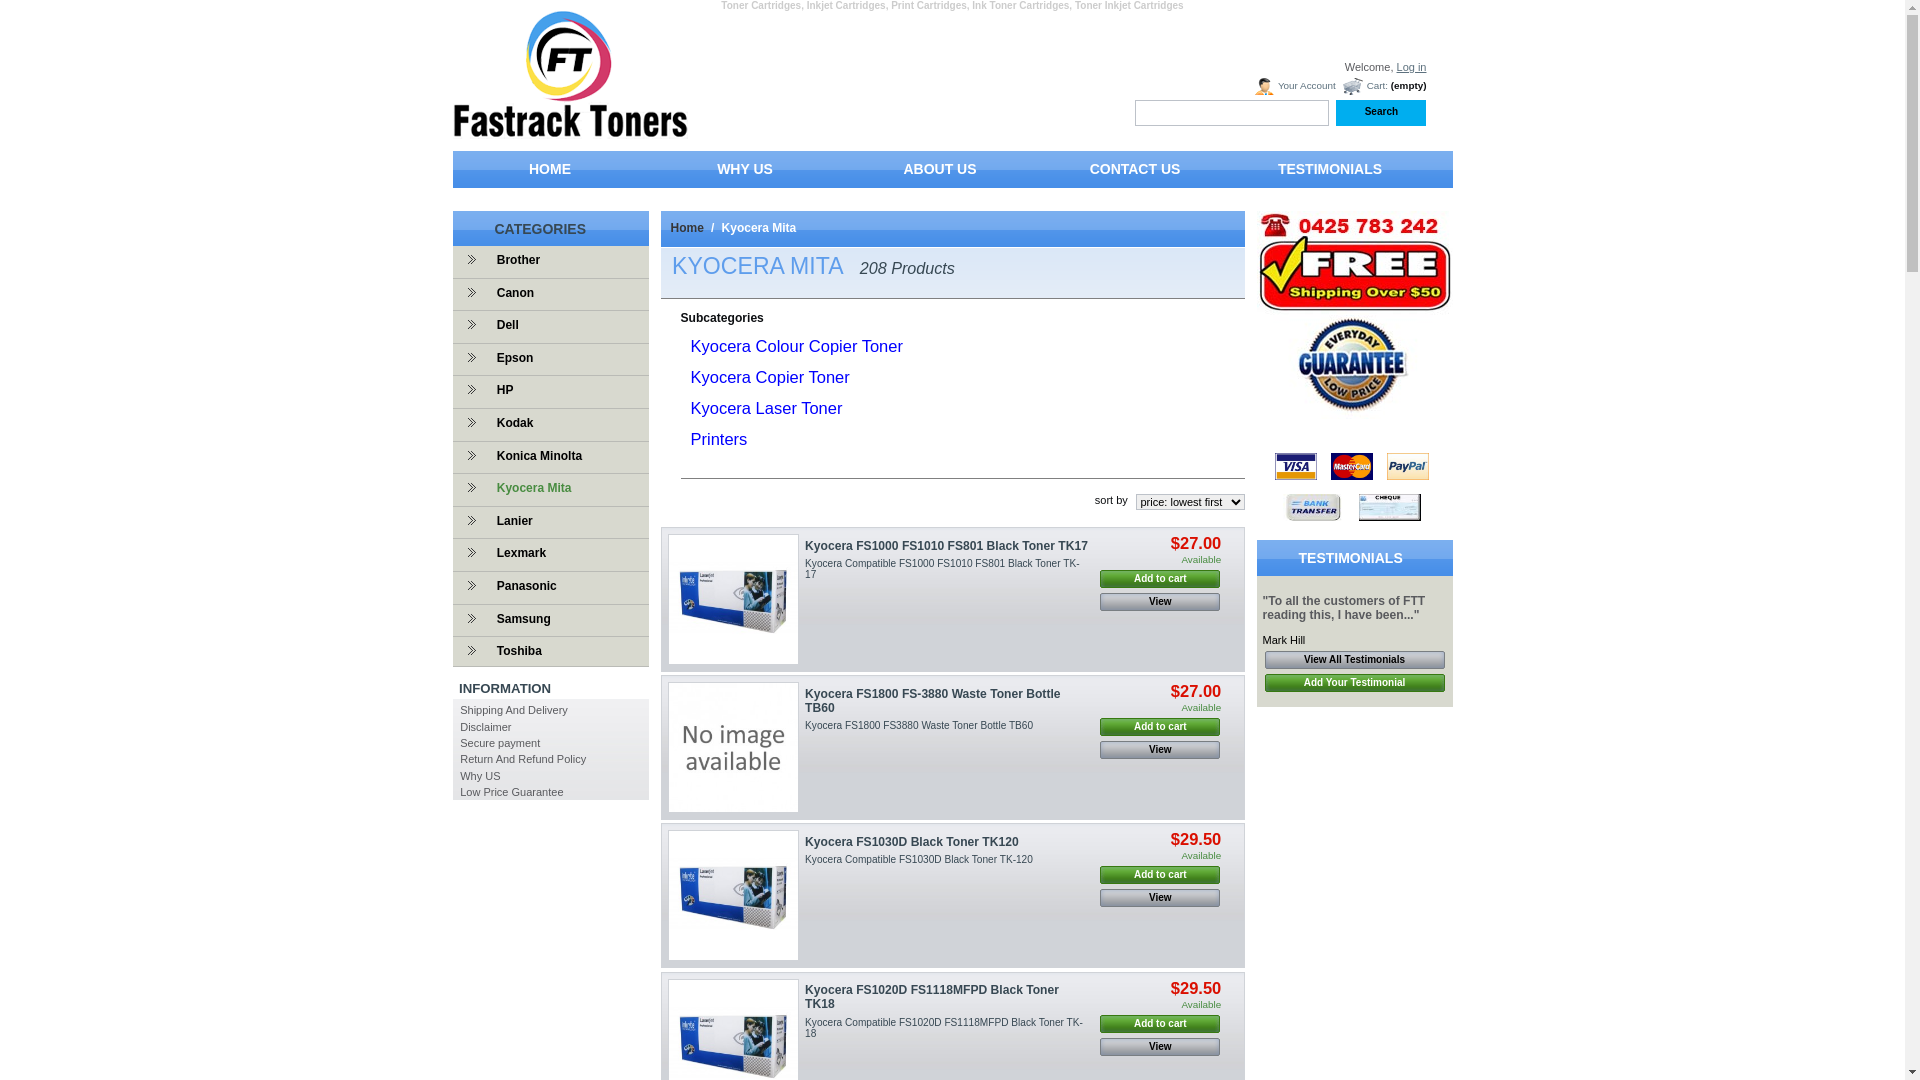 Image resolution: width=1920 pixels, height=1080 pixels. I want to click on Your Account, so click(1294, 86).